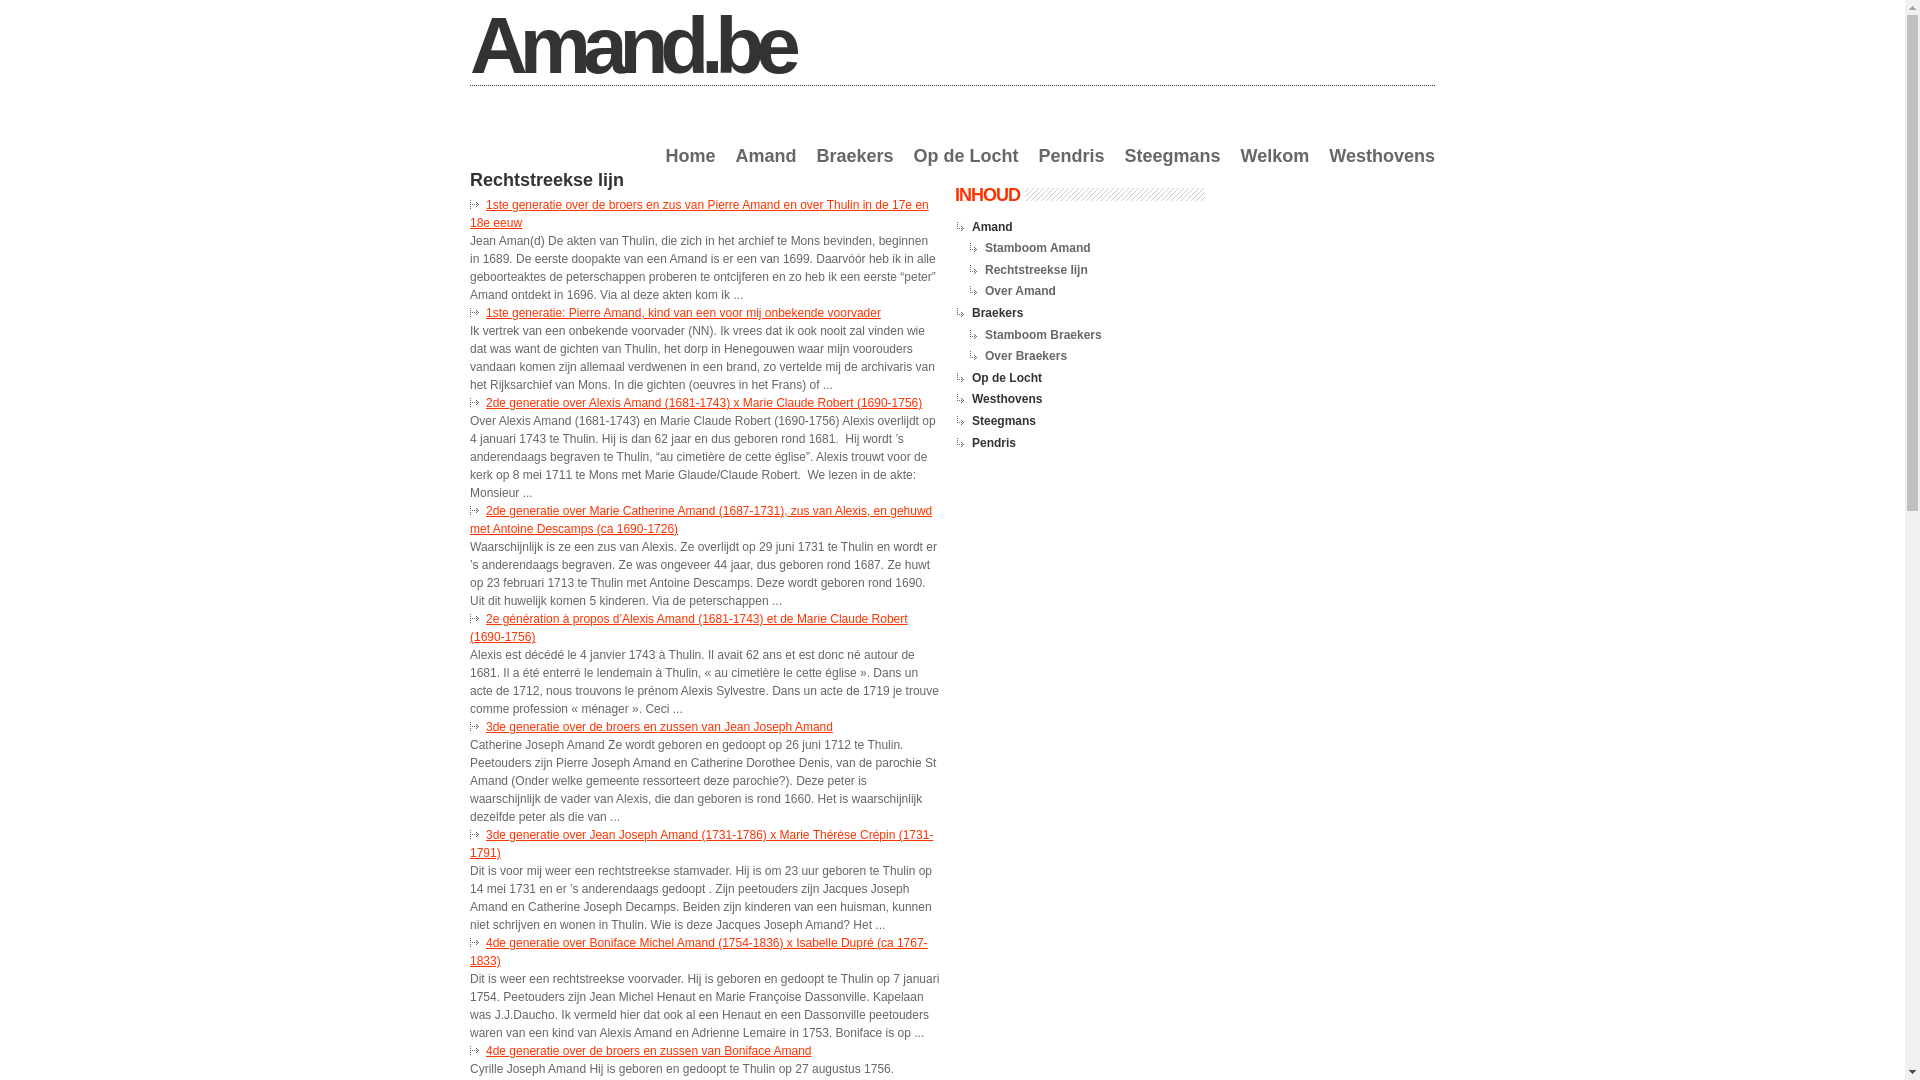 This screenshot has height=1080, width=1920. Describe the element at coordinates (1173, 168) in the screenshot. I see `Steegmans` at that location.